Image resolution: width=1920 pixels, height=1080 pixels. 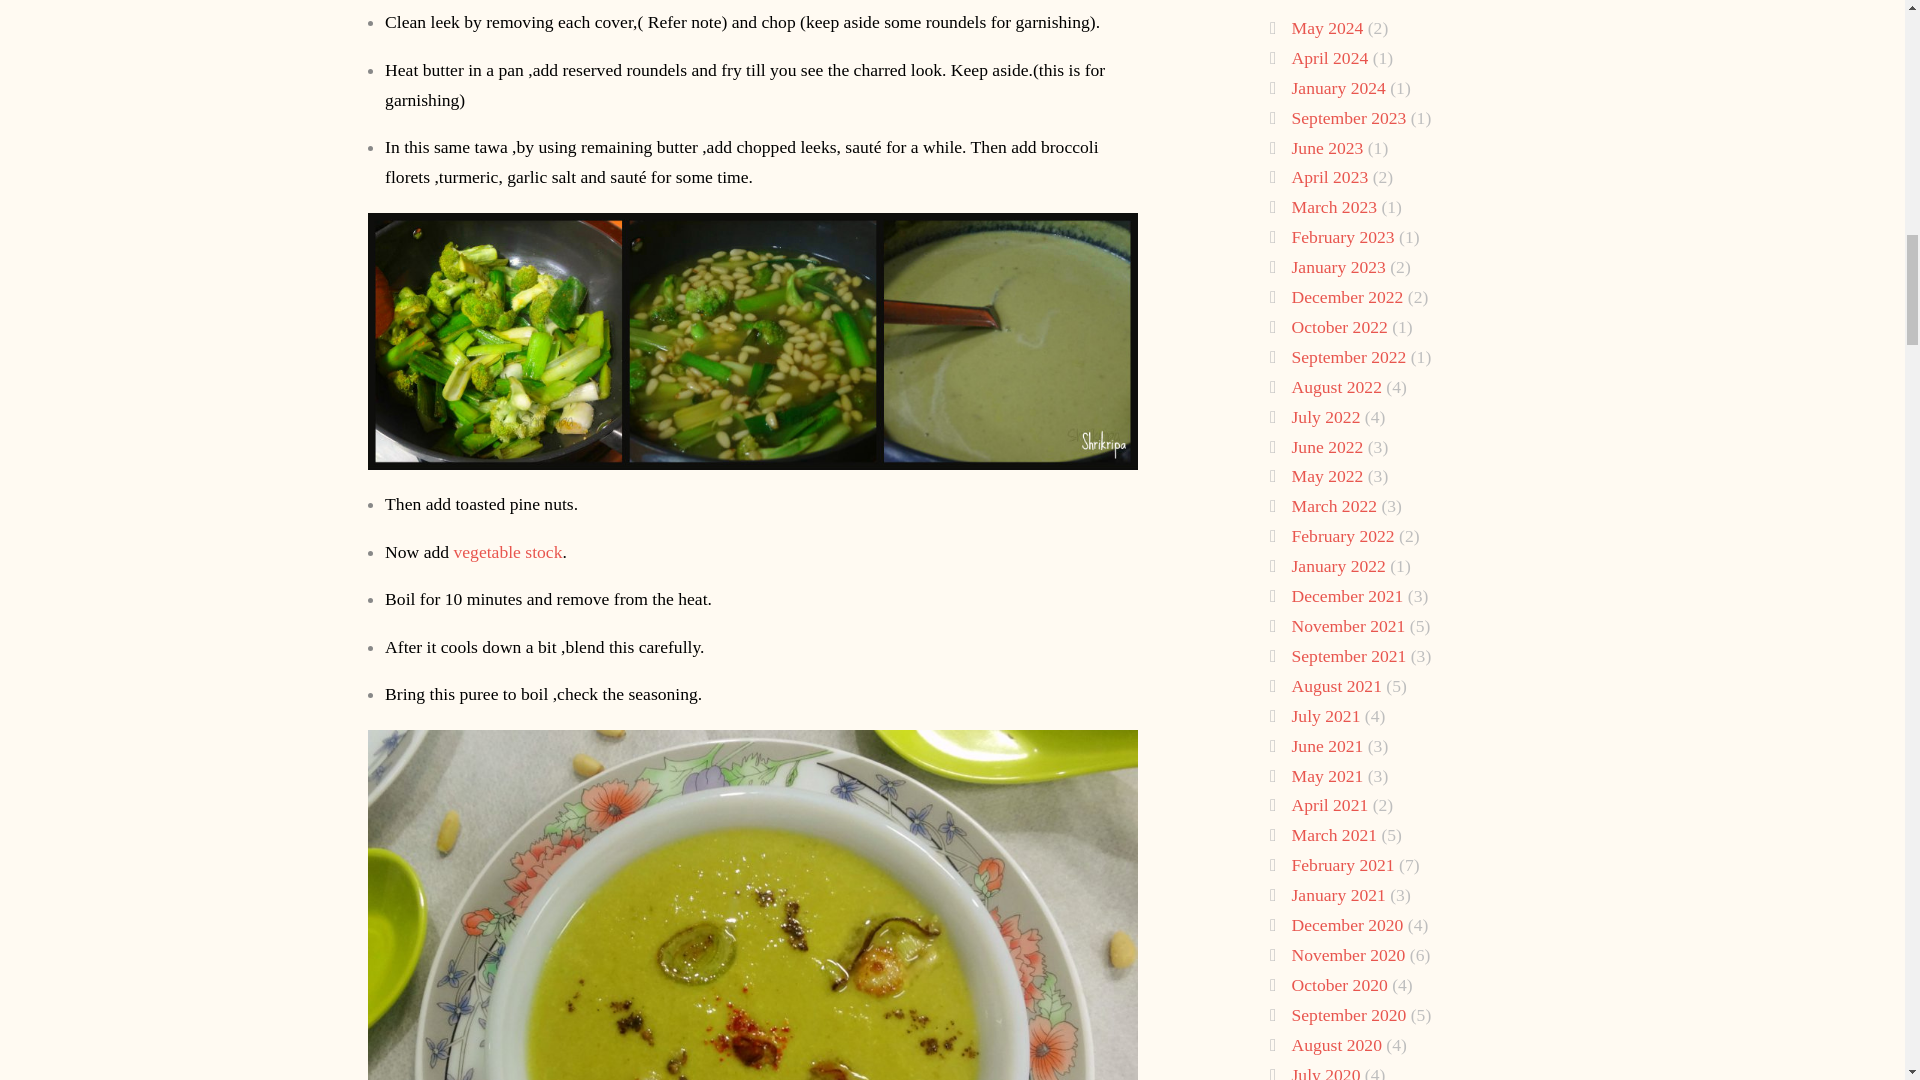 I want to click on January 2024, so click(x=1339, y=88).